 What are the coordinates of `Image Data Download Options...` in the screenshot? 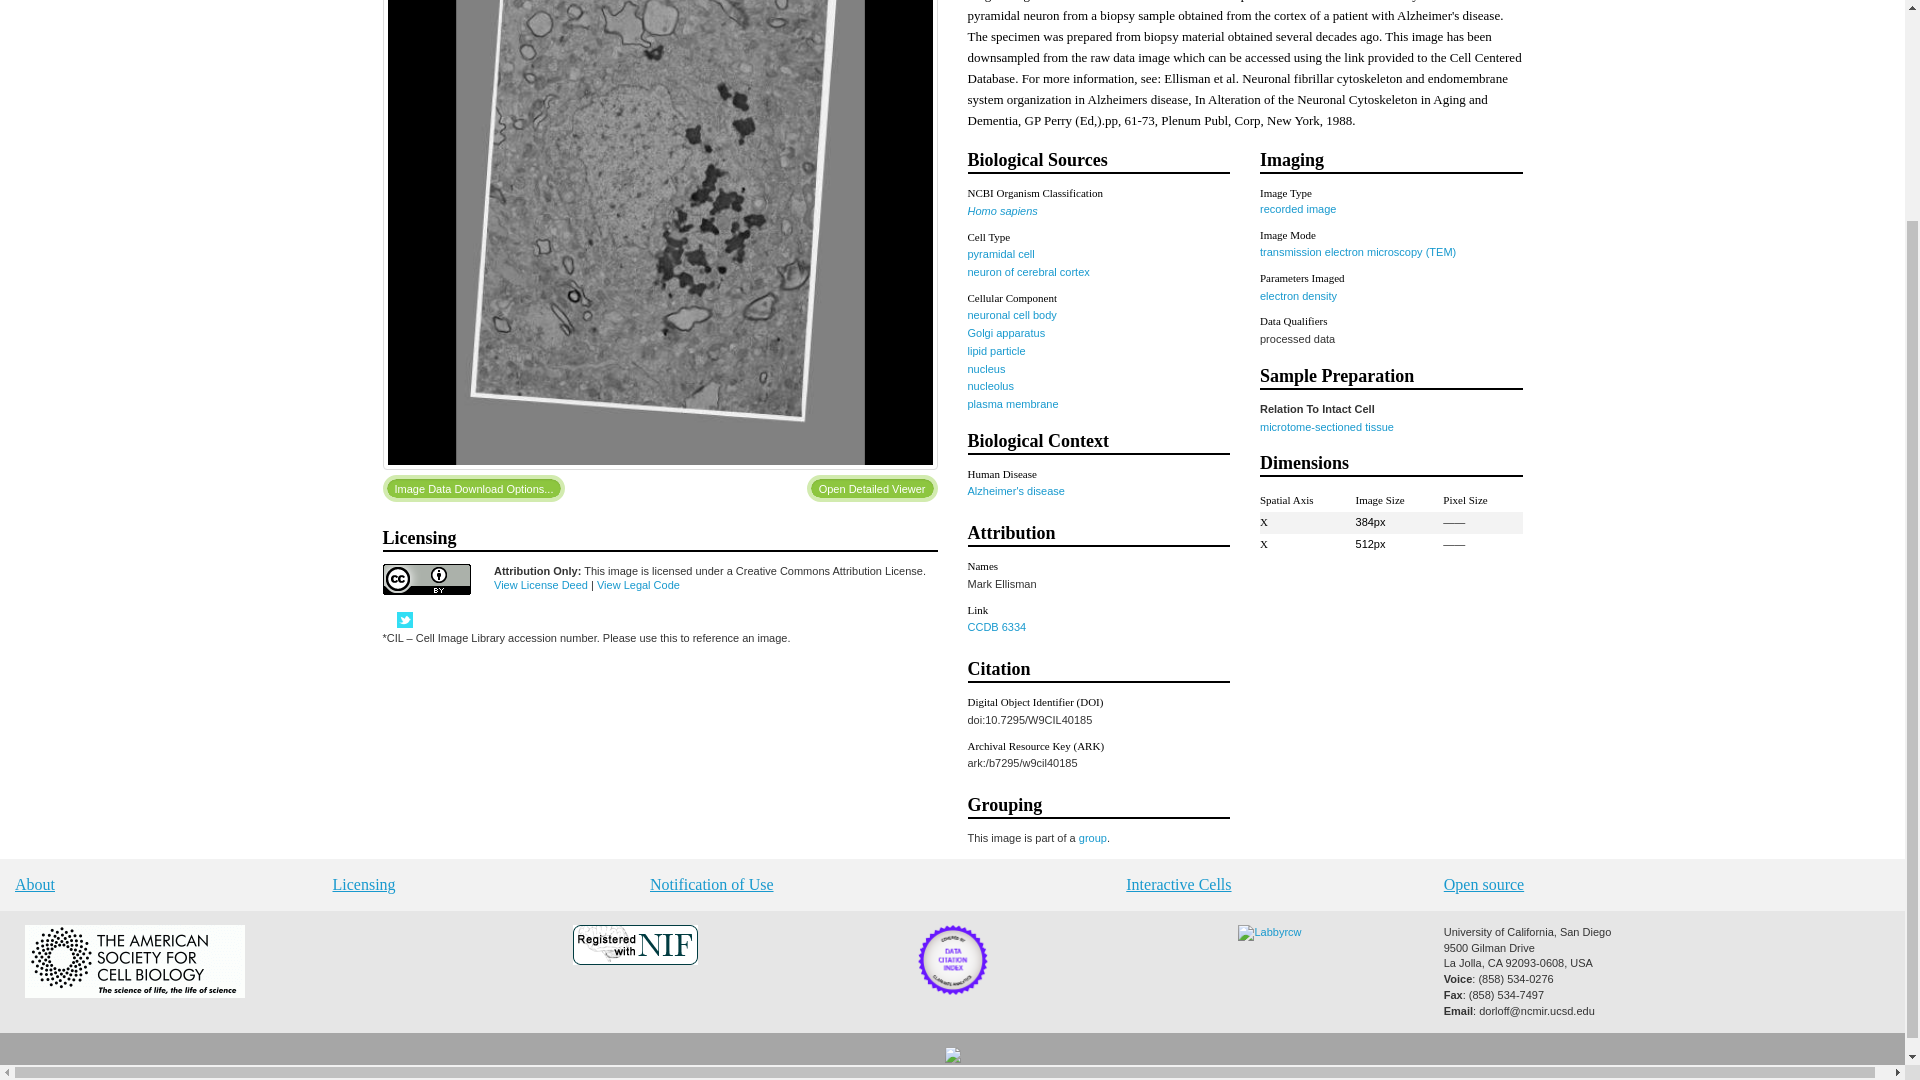 It's located at (473, 488).